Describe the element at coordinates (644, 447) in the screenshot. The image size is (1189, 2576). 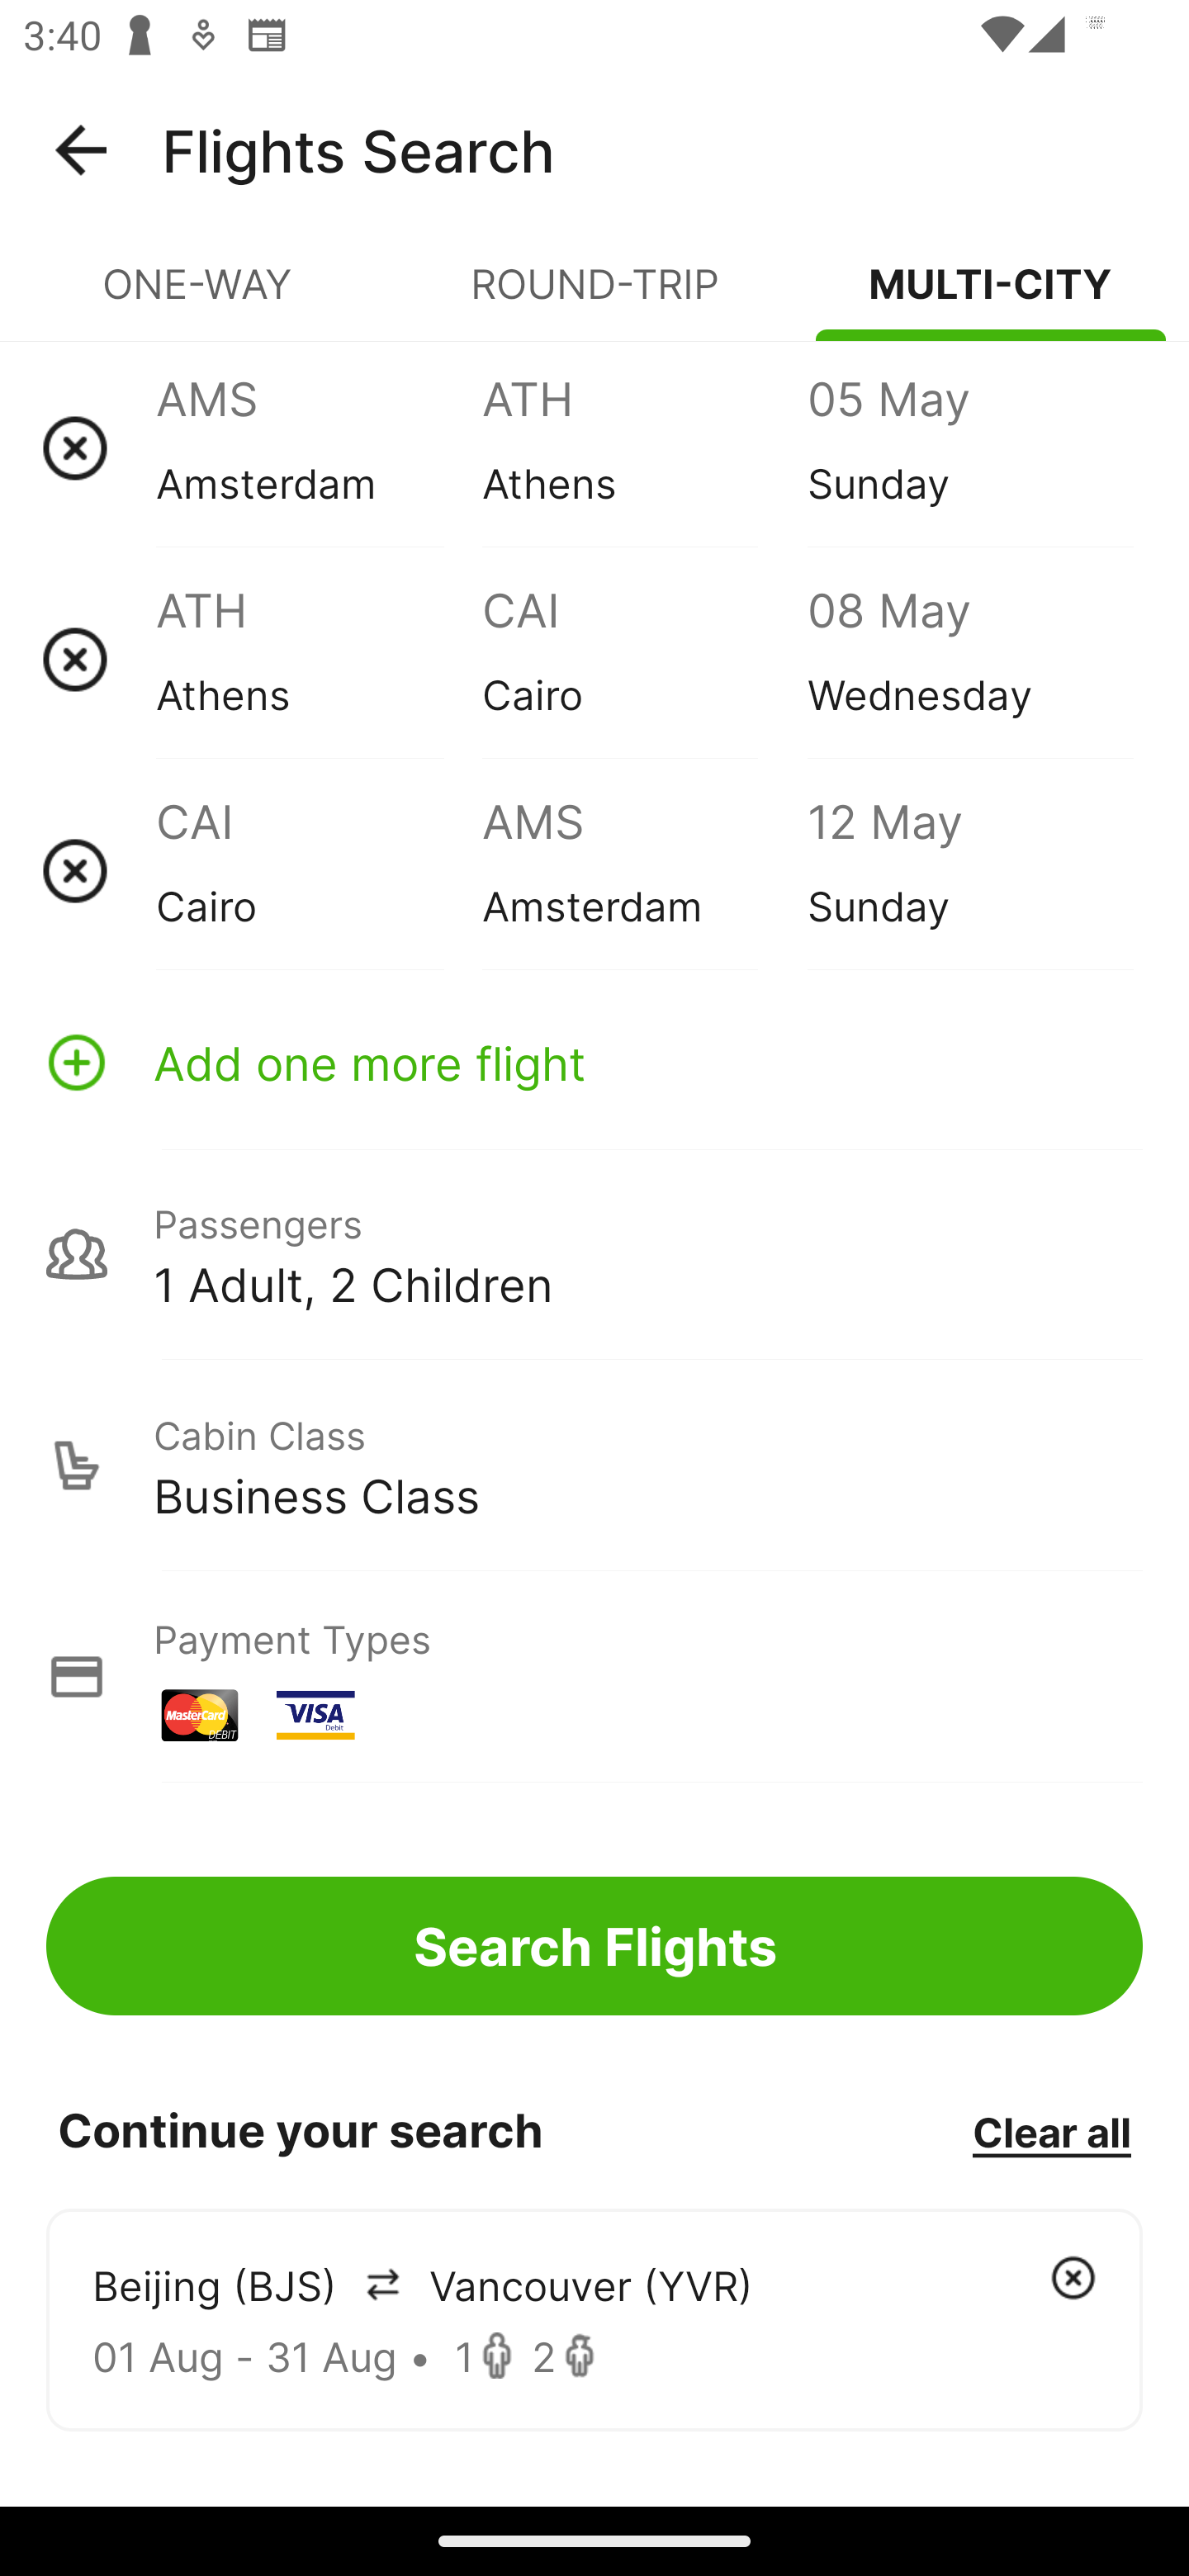
I see `ATH Athens` at that location.